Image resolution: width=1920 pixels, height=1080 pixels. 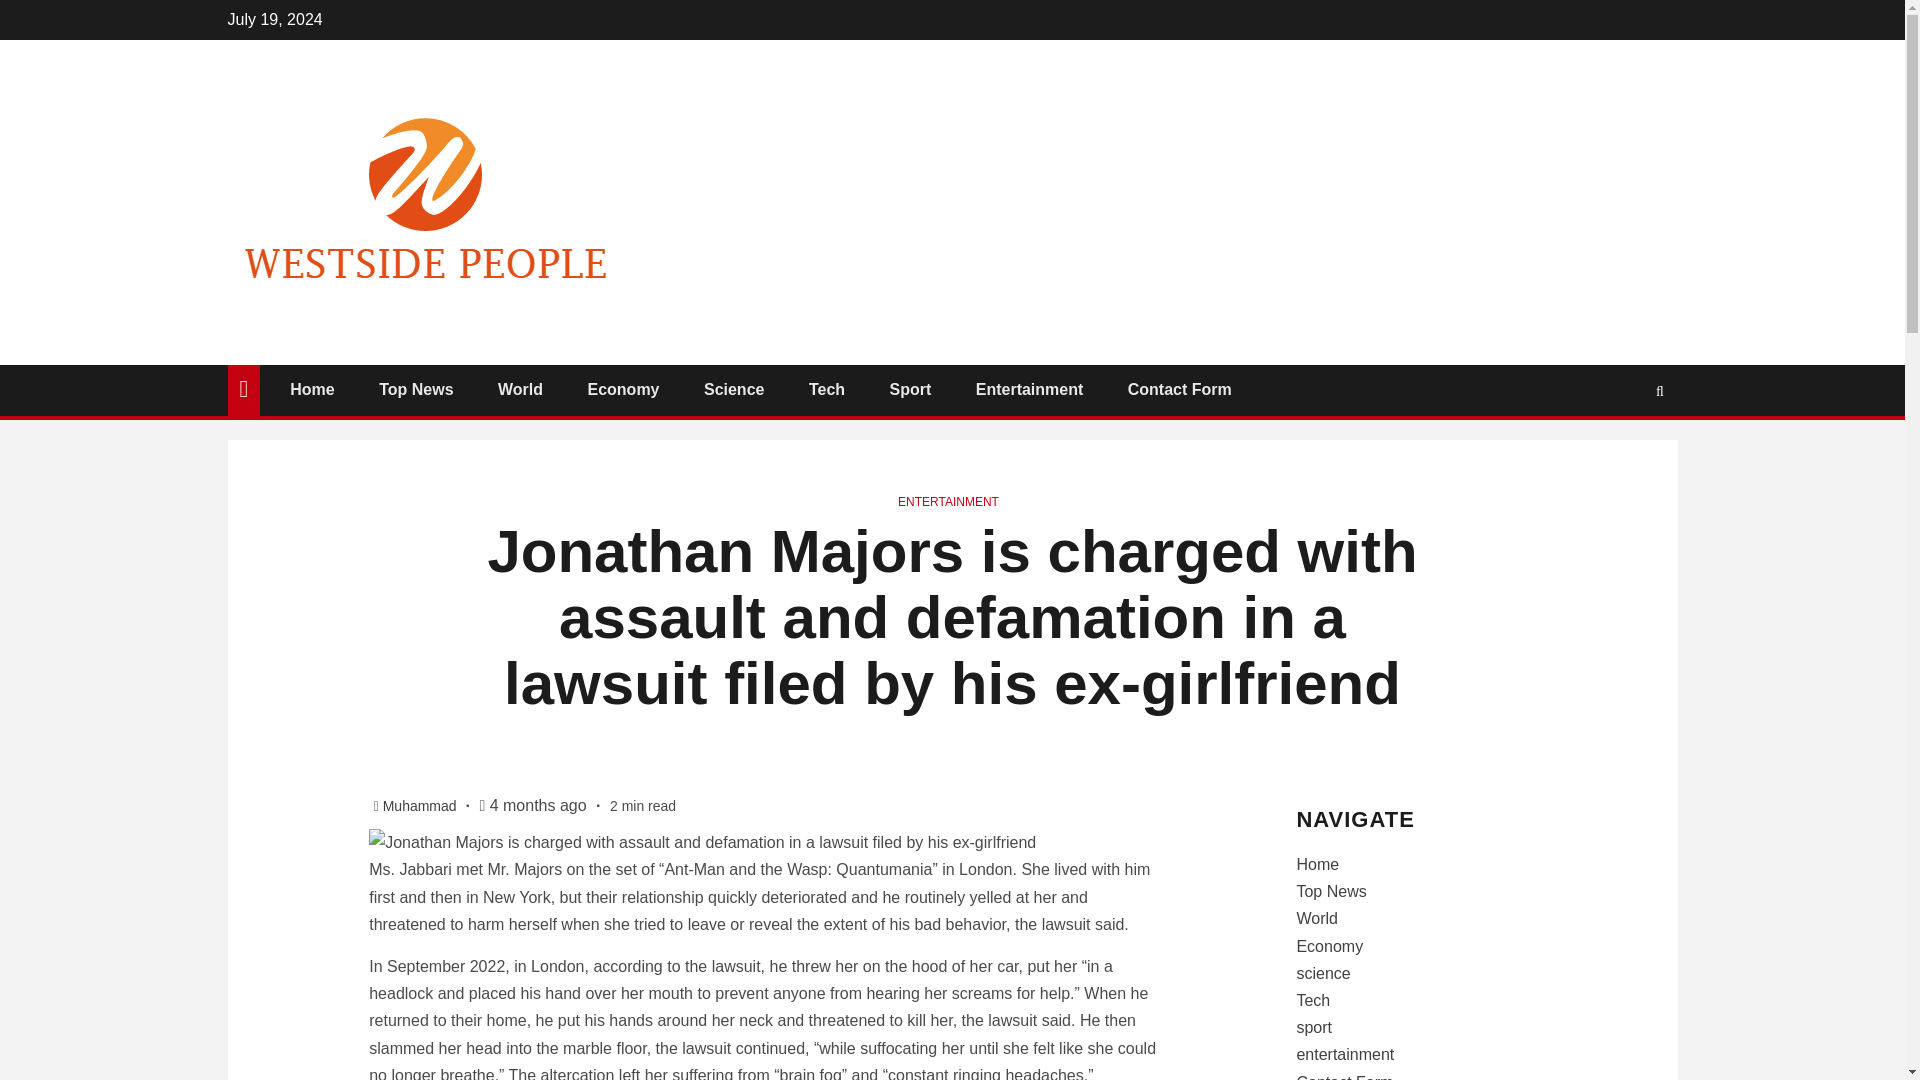 What do you see at coordinates (312, 390) in the screenshot?
I see `Home` at bounding box center [312, 390].